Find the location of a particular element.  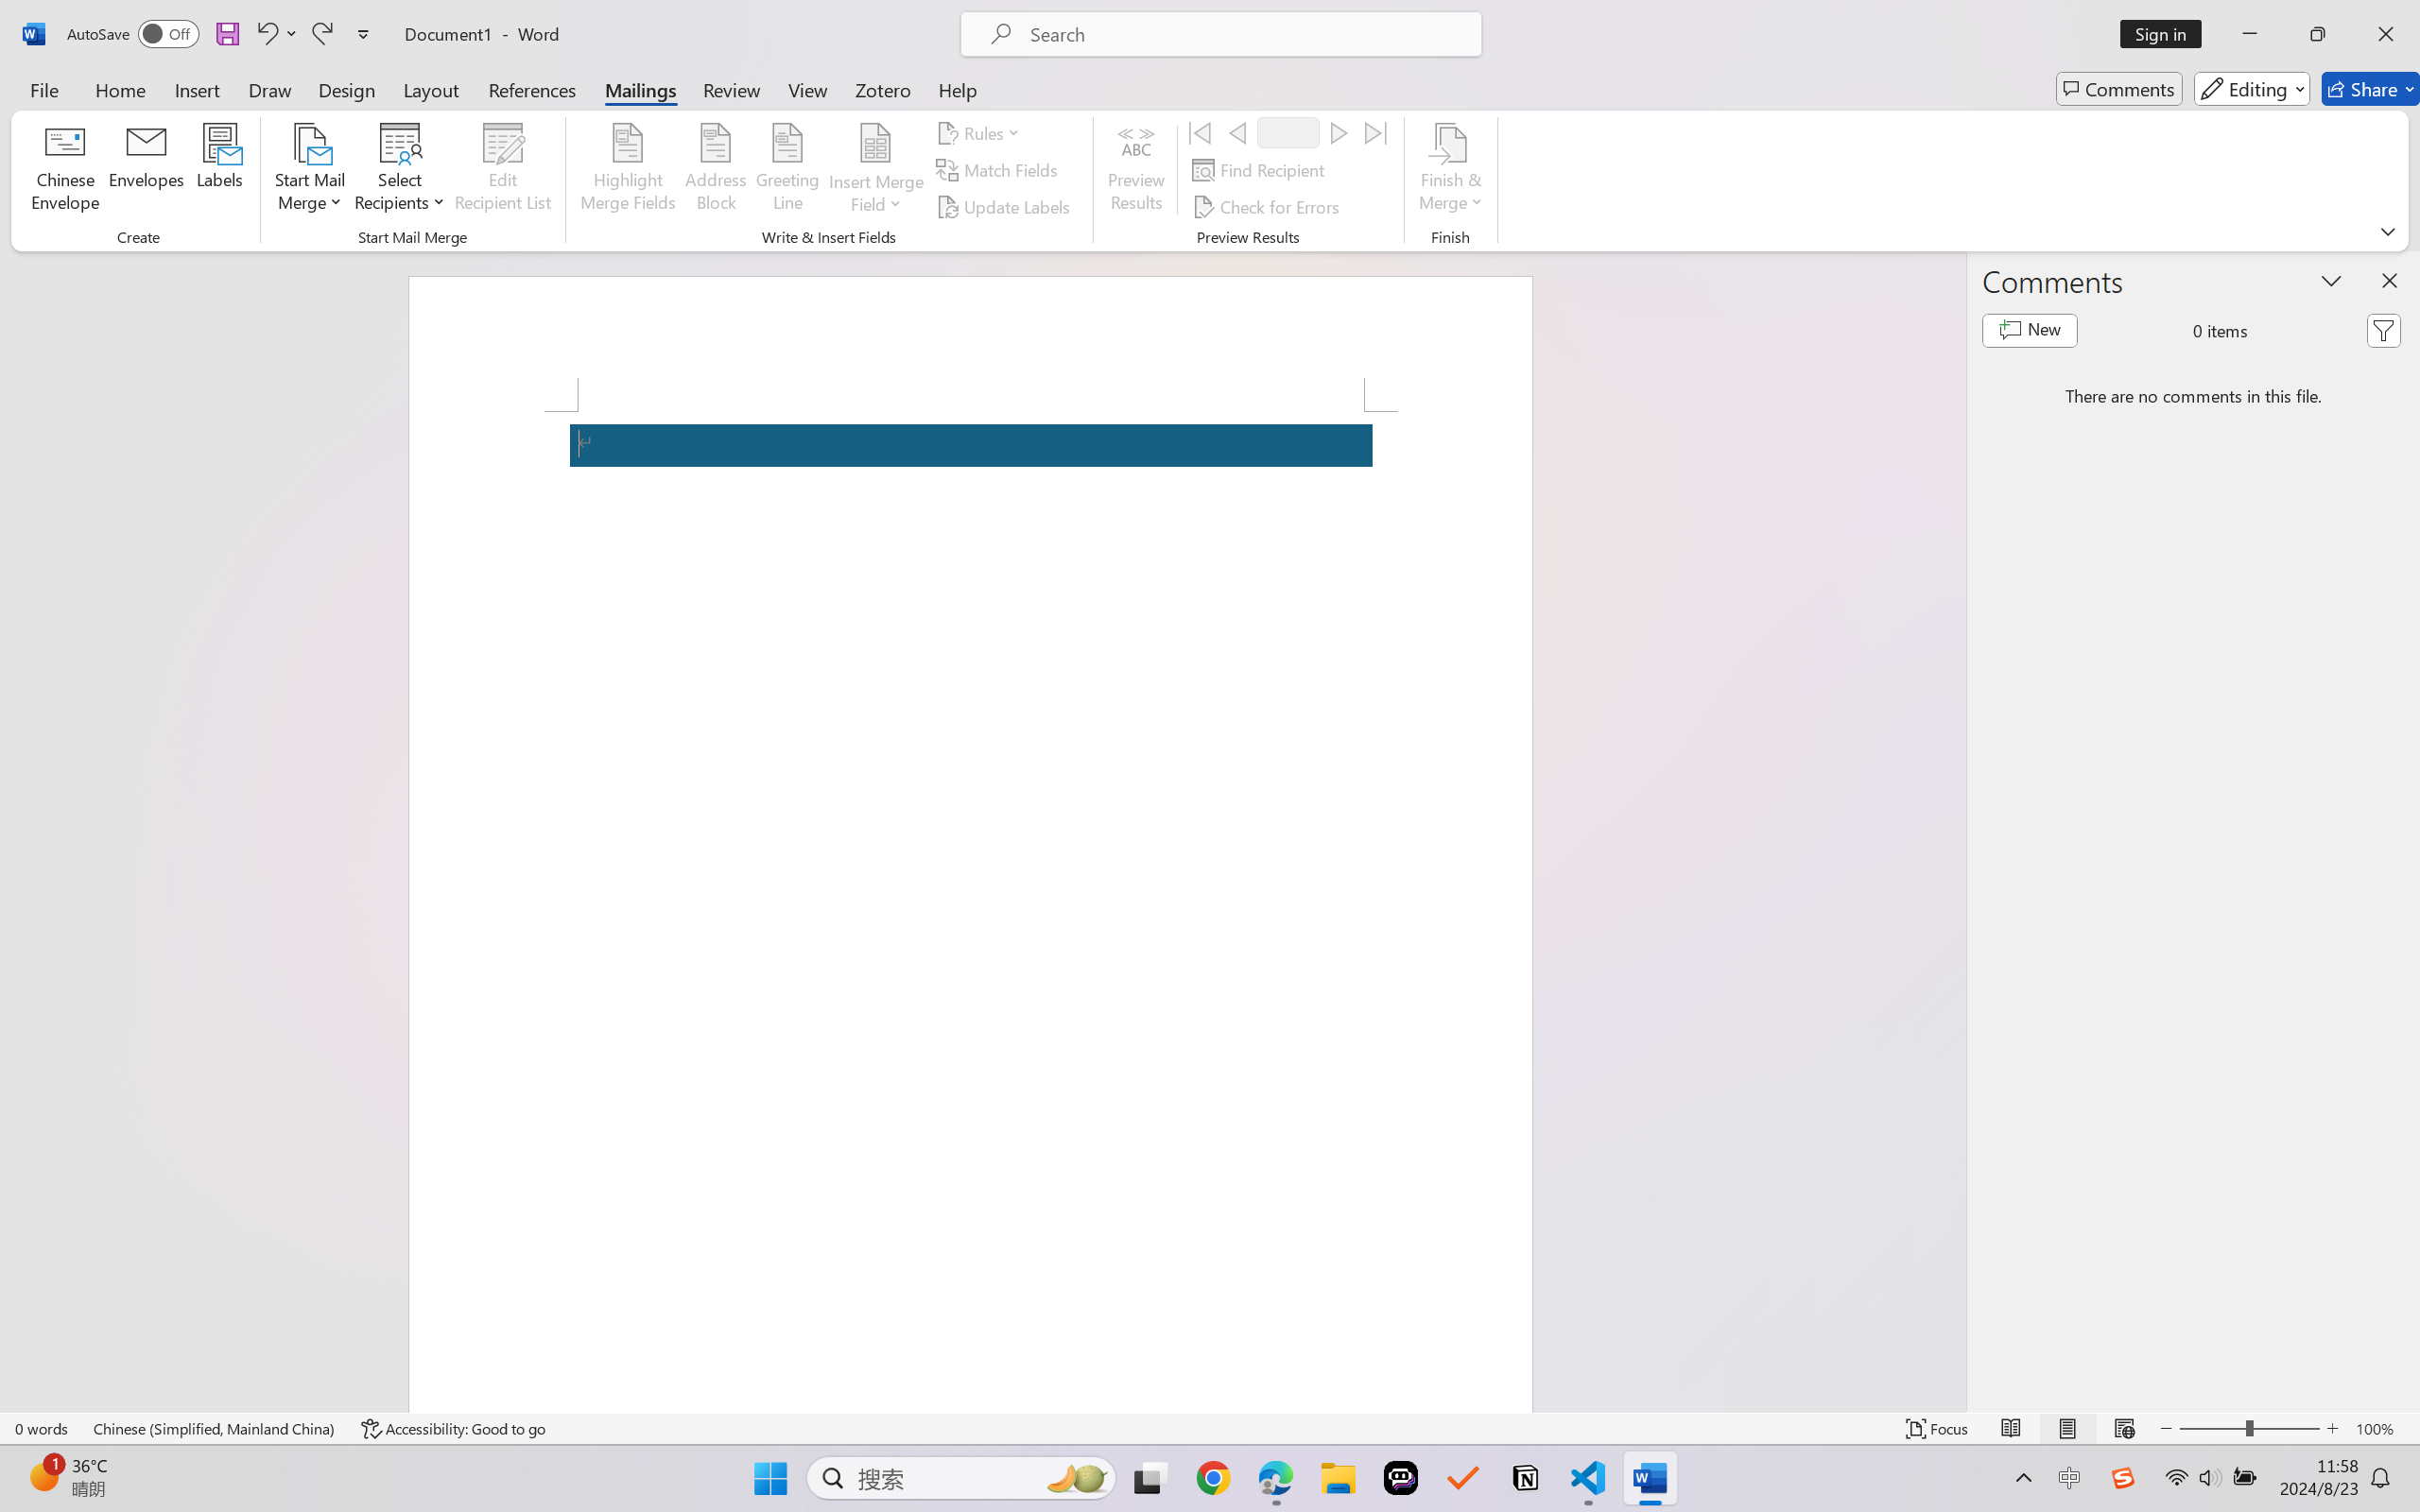

Check for Errors... is located at coordinates (1269, 206).